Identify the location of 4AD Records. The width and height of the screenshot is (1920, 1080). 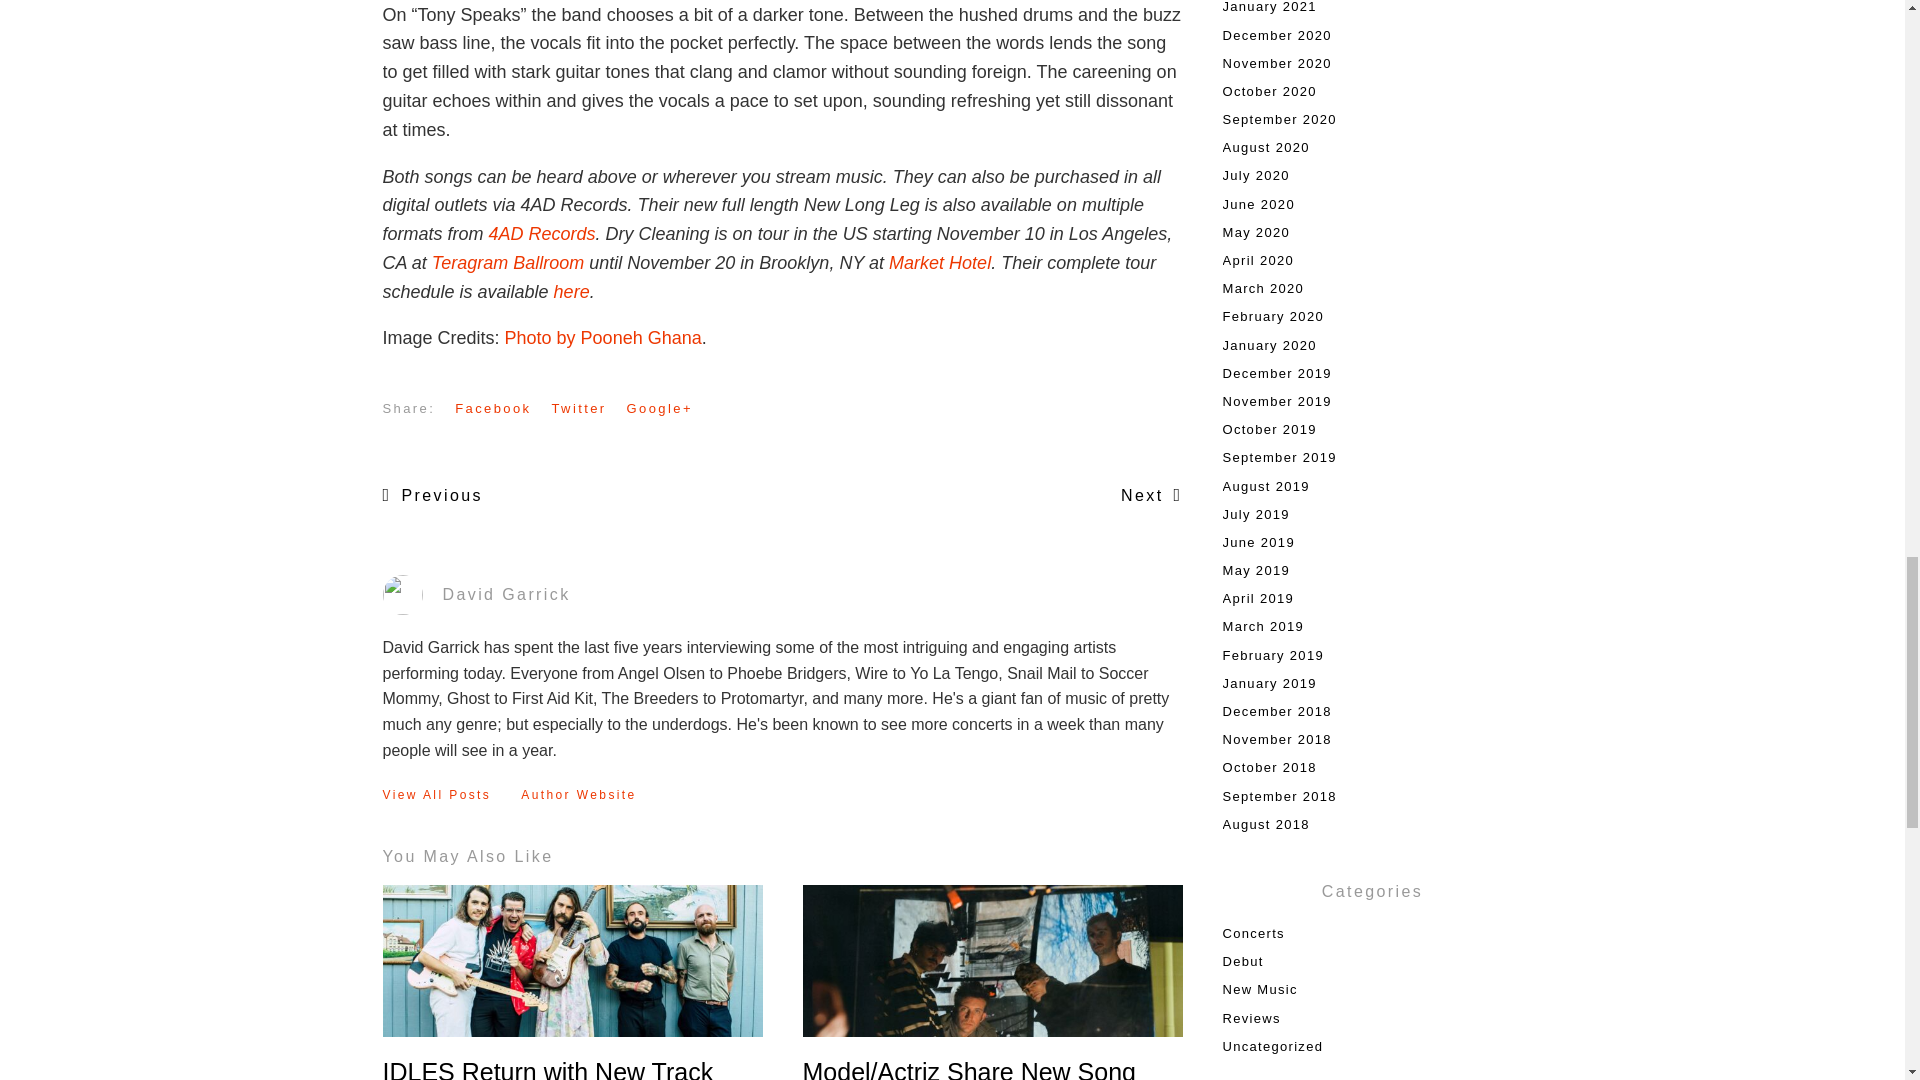
(542, 234).